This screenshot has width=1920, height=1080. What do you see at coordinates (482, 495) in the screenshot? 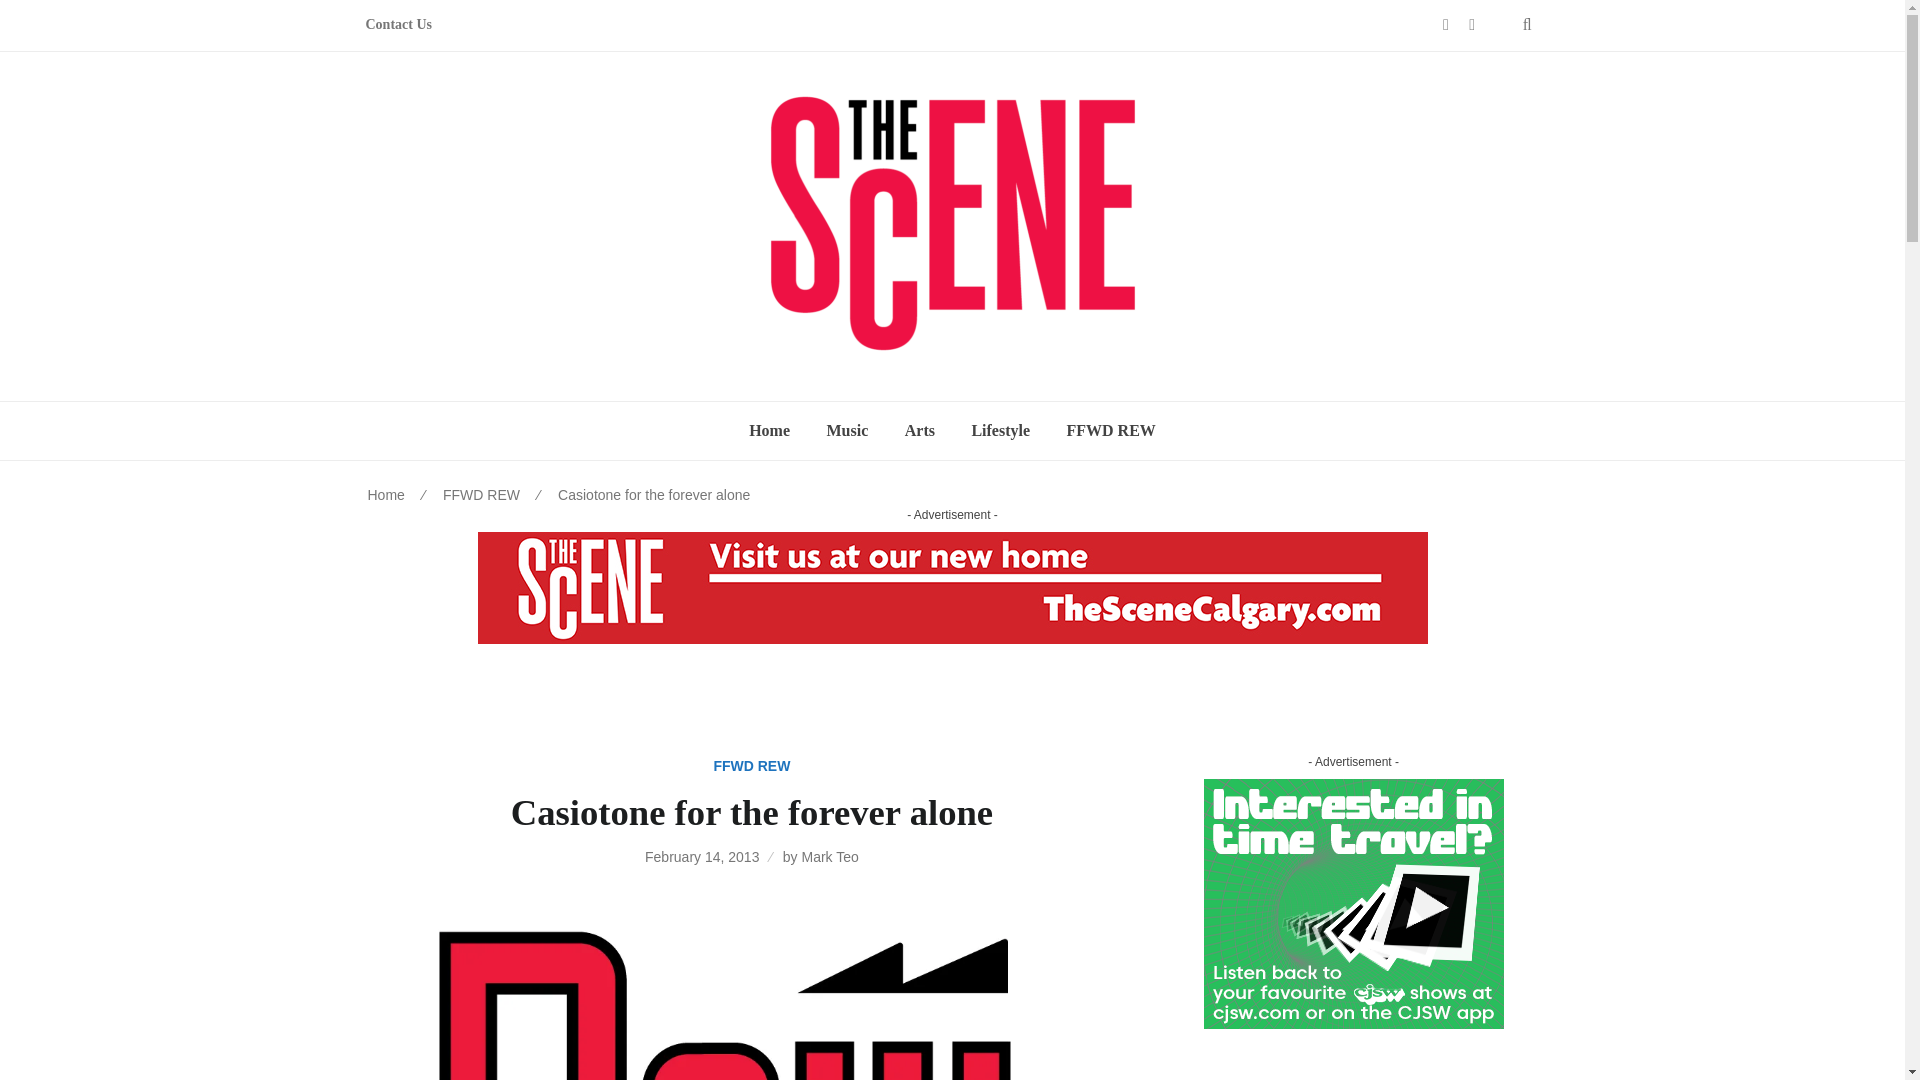
I see `FFWD REW` at bounding box center [482, 495].